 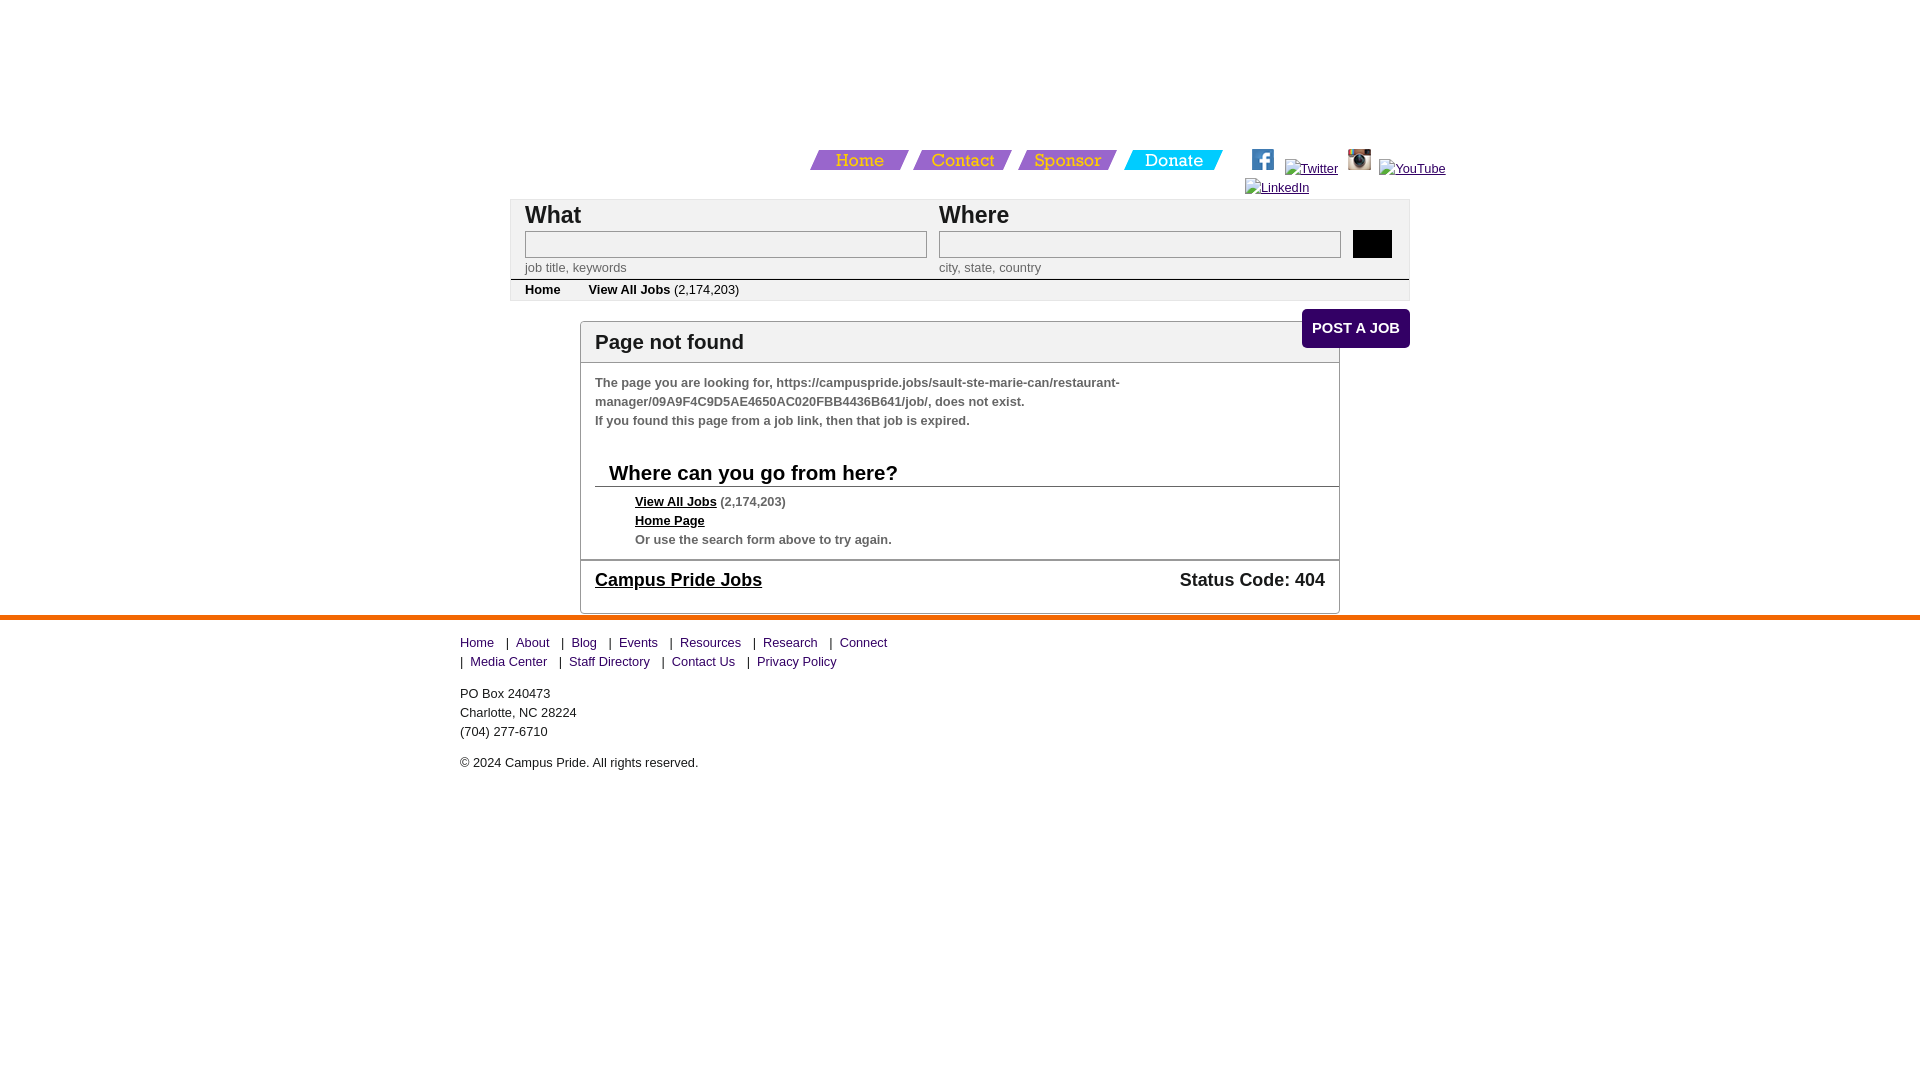 I want to click on Research, so click(x=790, y=642).